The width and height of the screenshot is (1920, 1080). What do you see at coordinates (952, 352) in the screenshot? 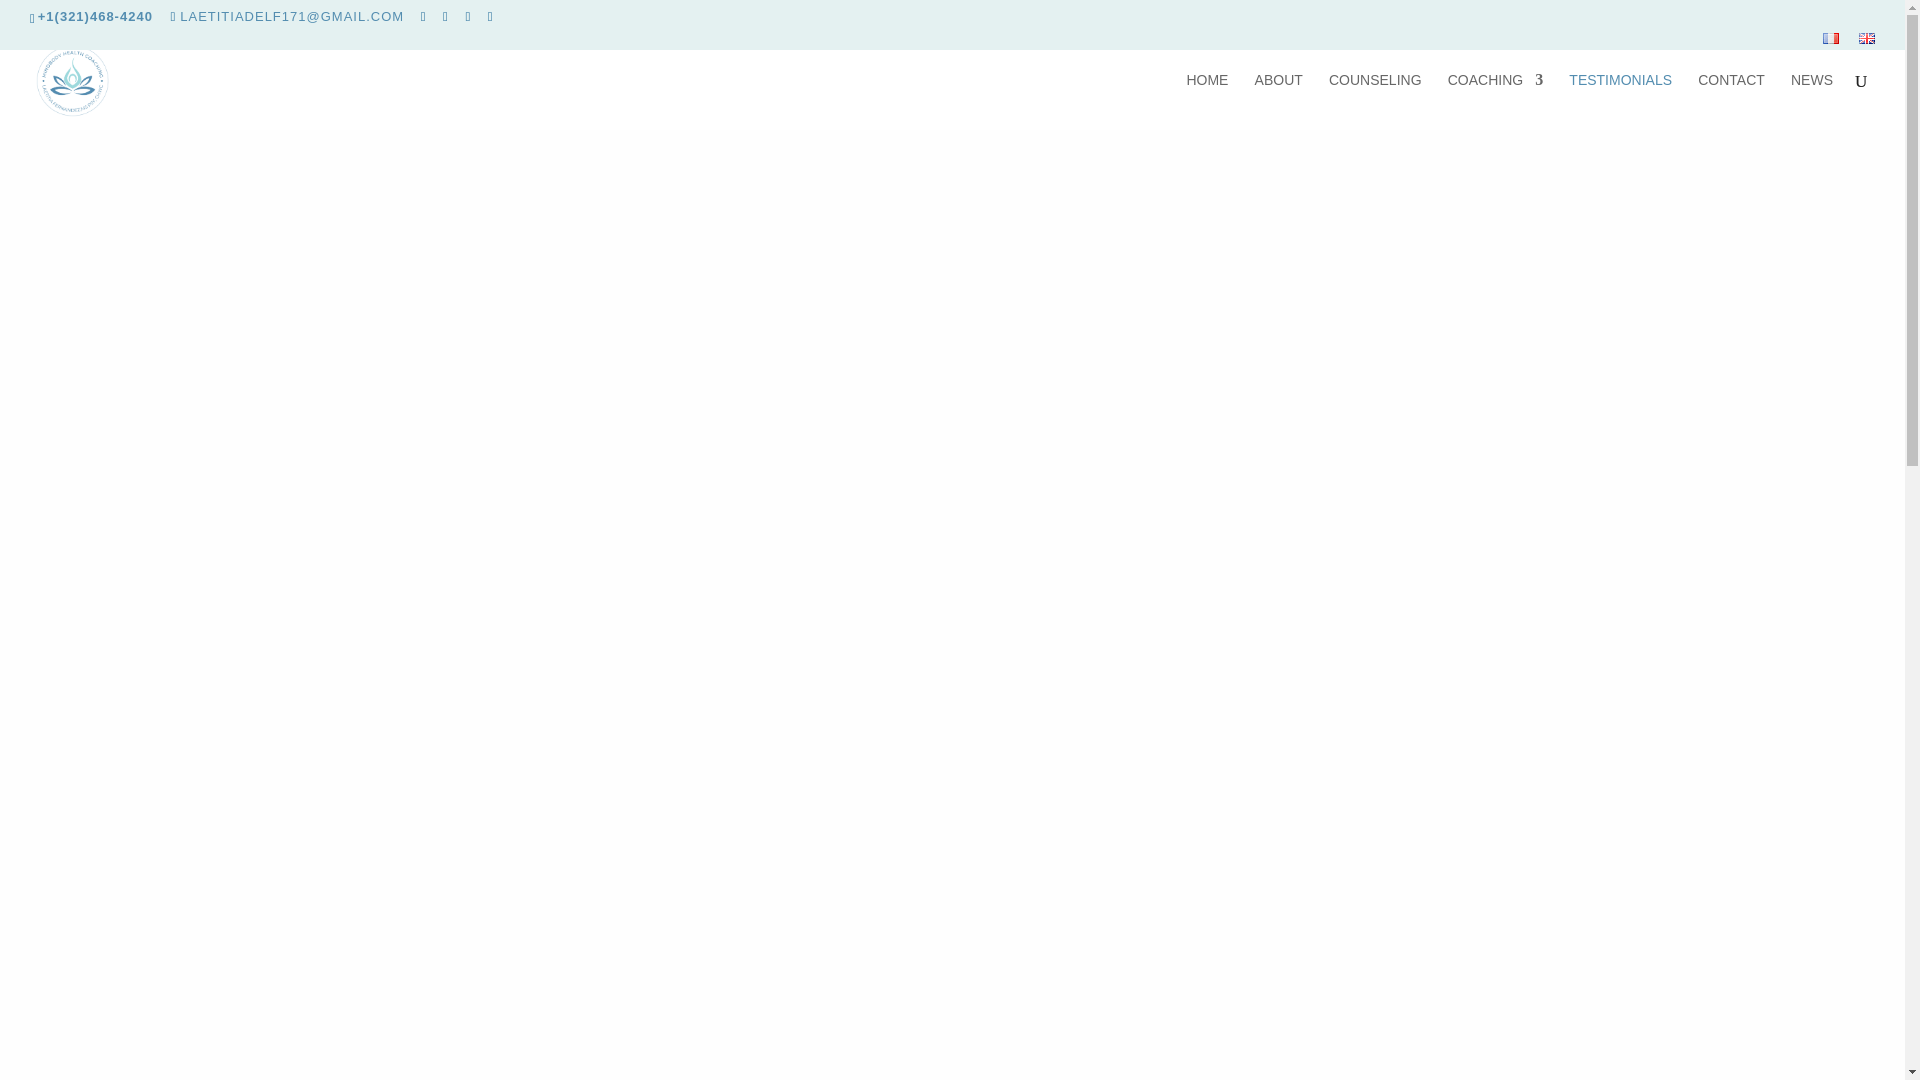
I see `female-freepikdiller-dandelion-stand` at bounding box center [952, 352].